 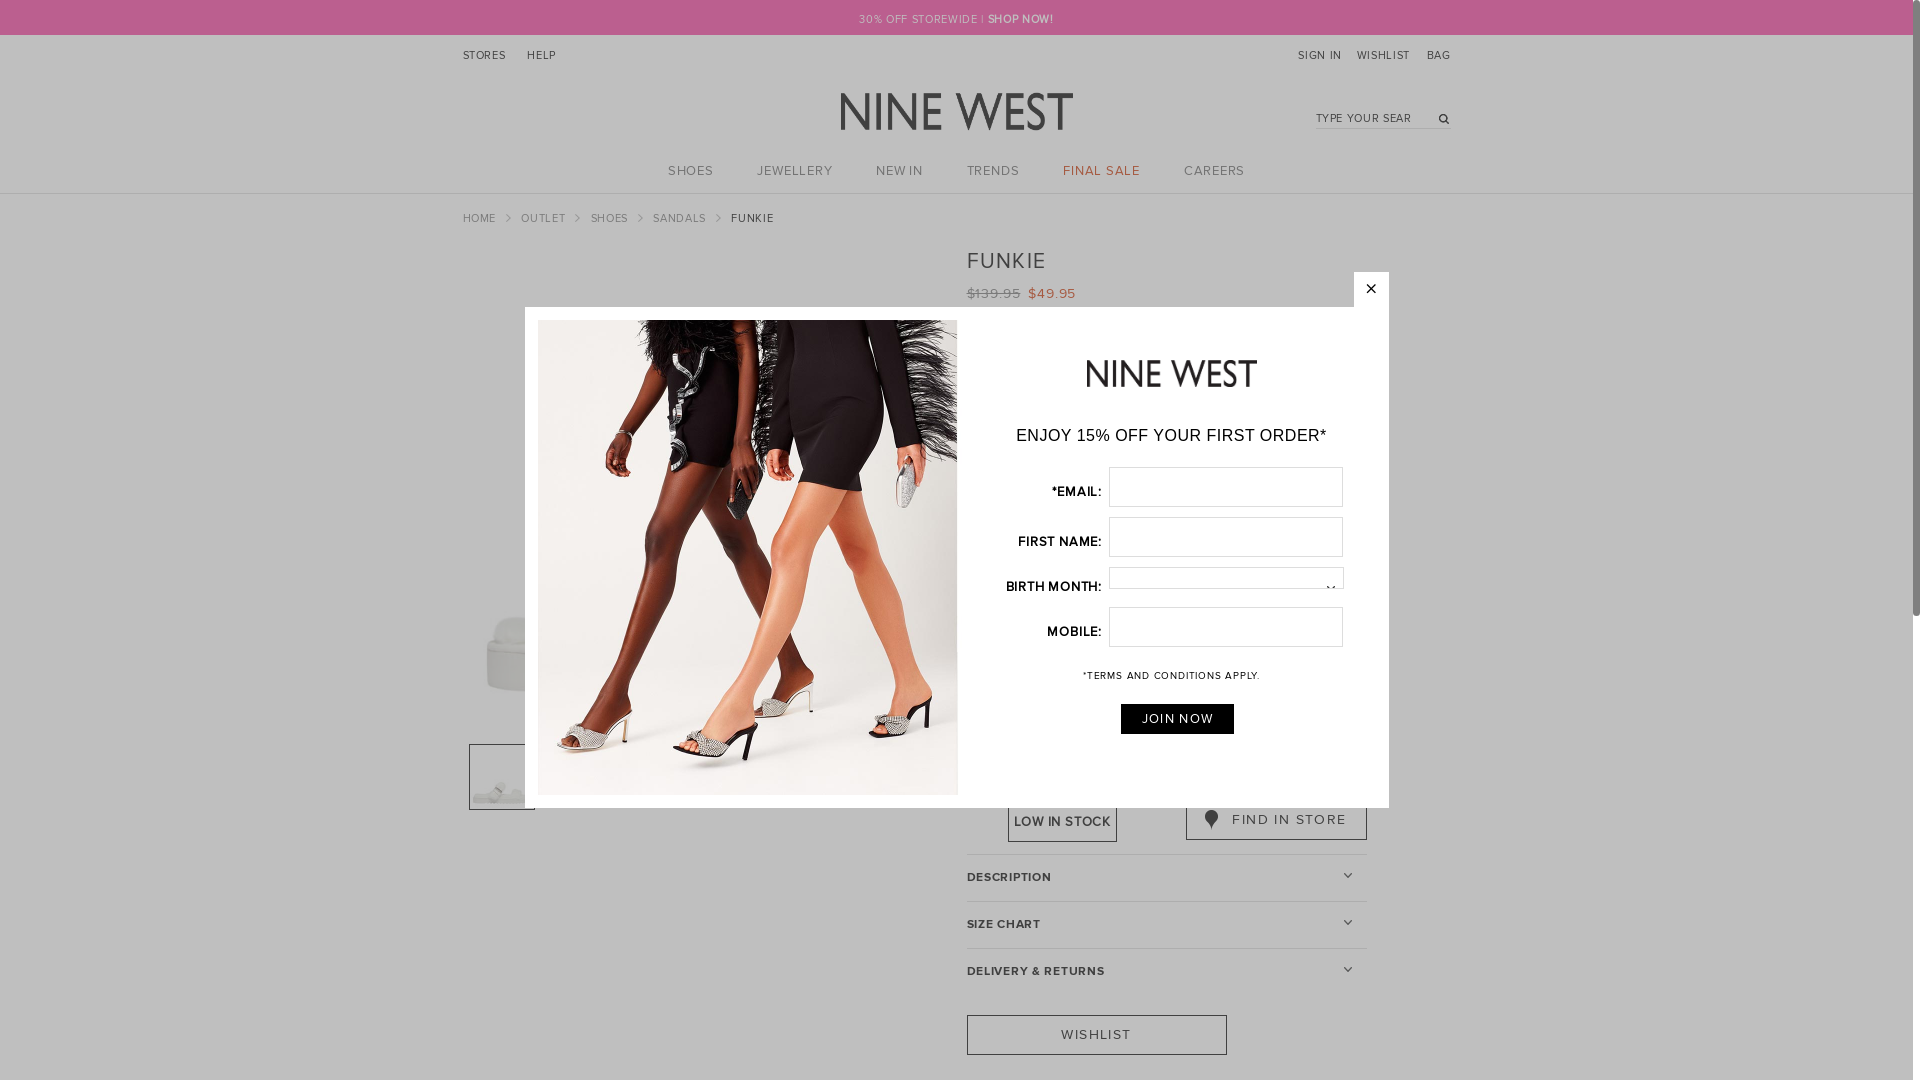 What do you see at coordinates (1031, 489) in the screenshot?
I see `5` at bounding box center [1031, 489].